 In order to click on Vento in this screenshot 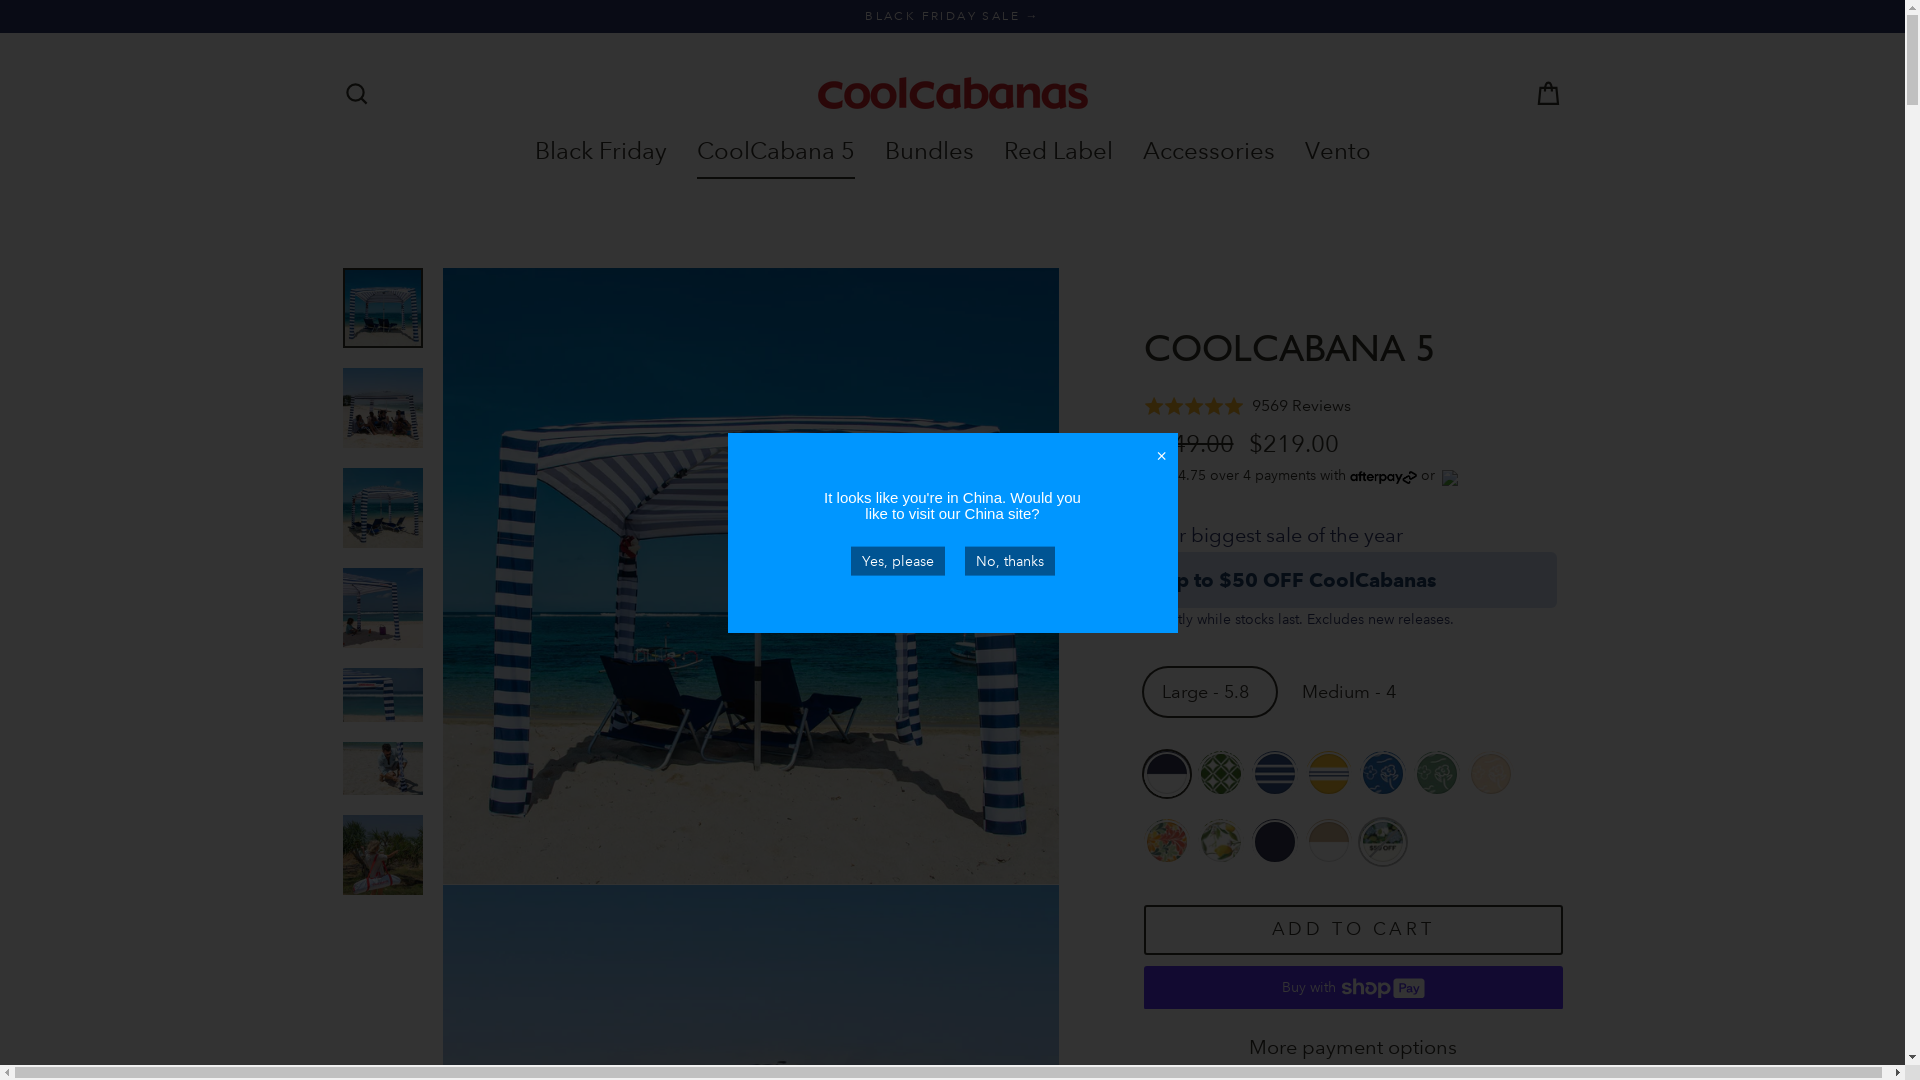, I will do `click(1338, 150)`.